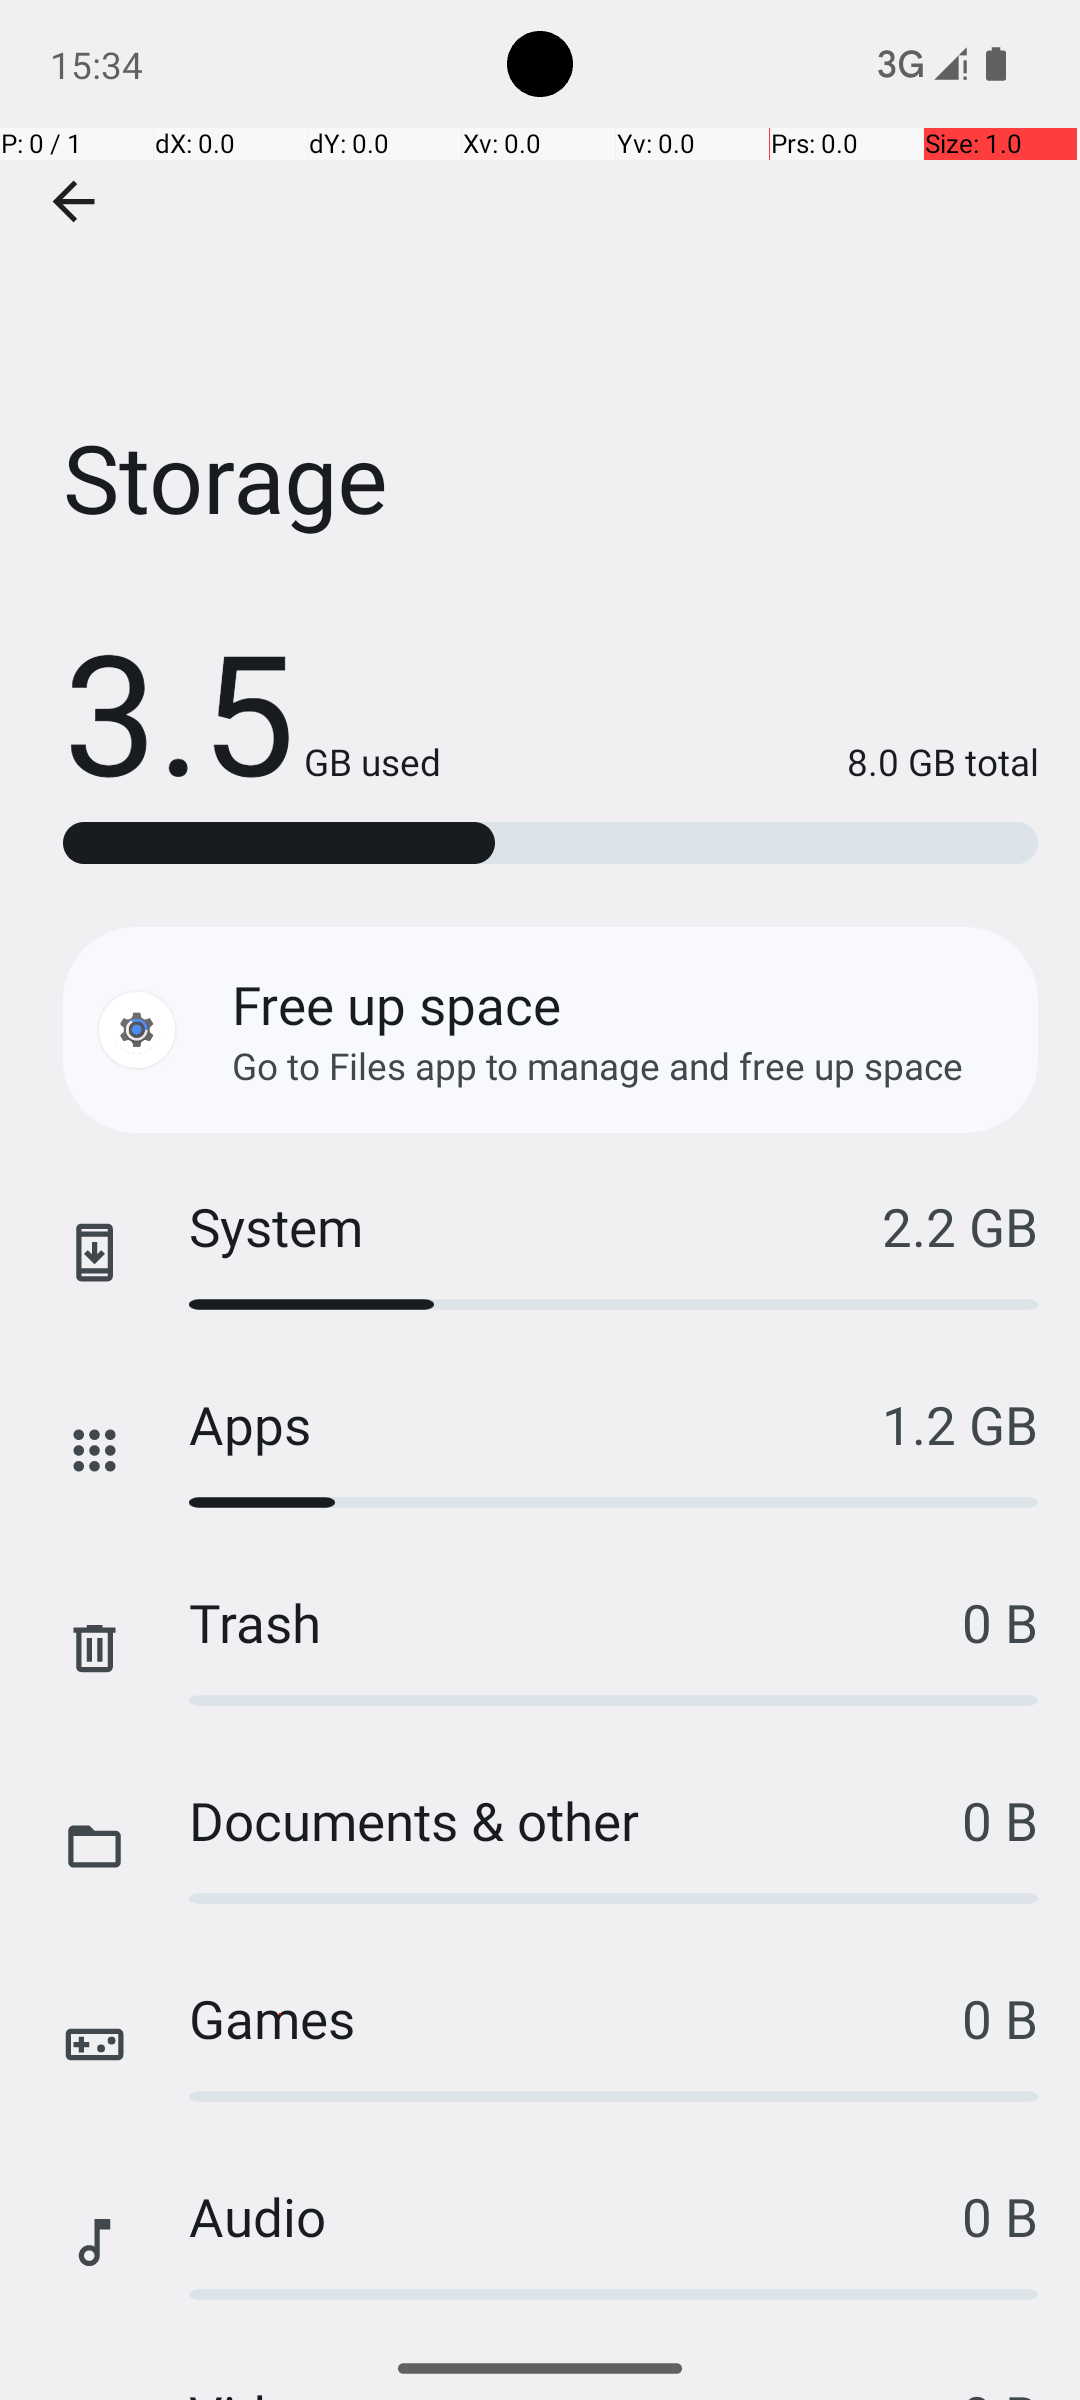  What do you see at coordinates (576, 1622) in the screenshot?
I see `Trash` at bounding box center [576, 1622].